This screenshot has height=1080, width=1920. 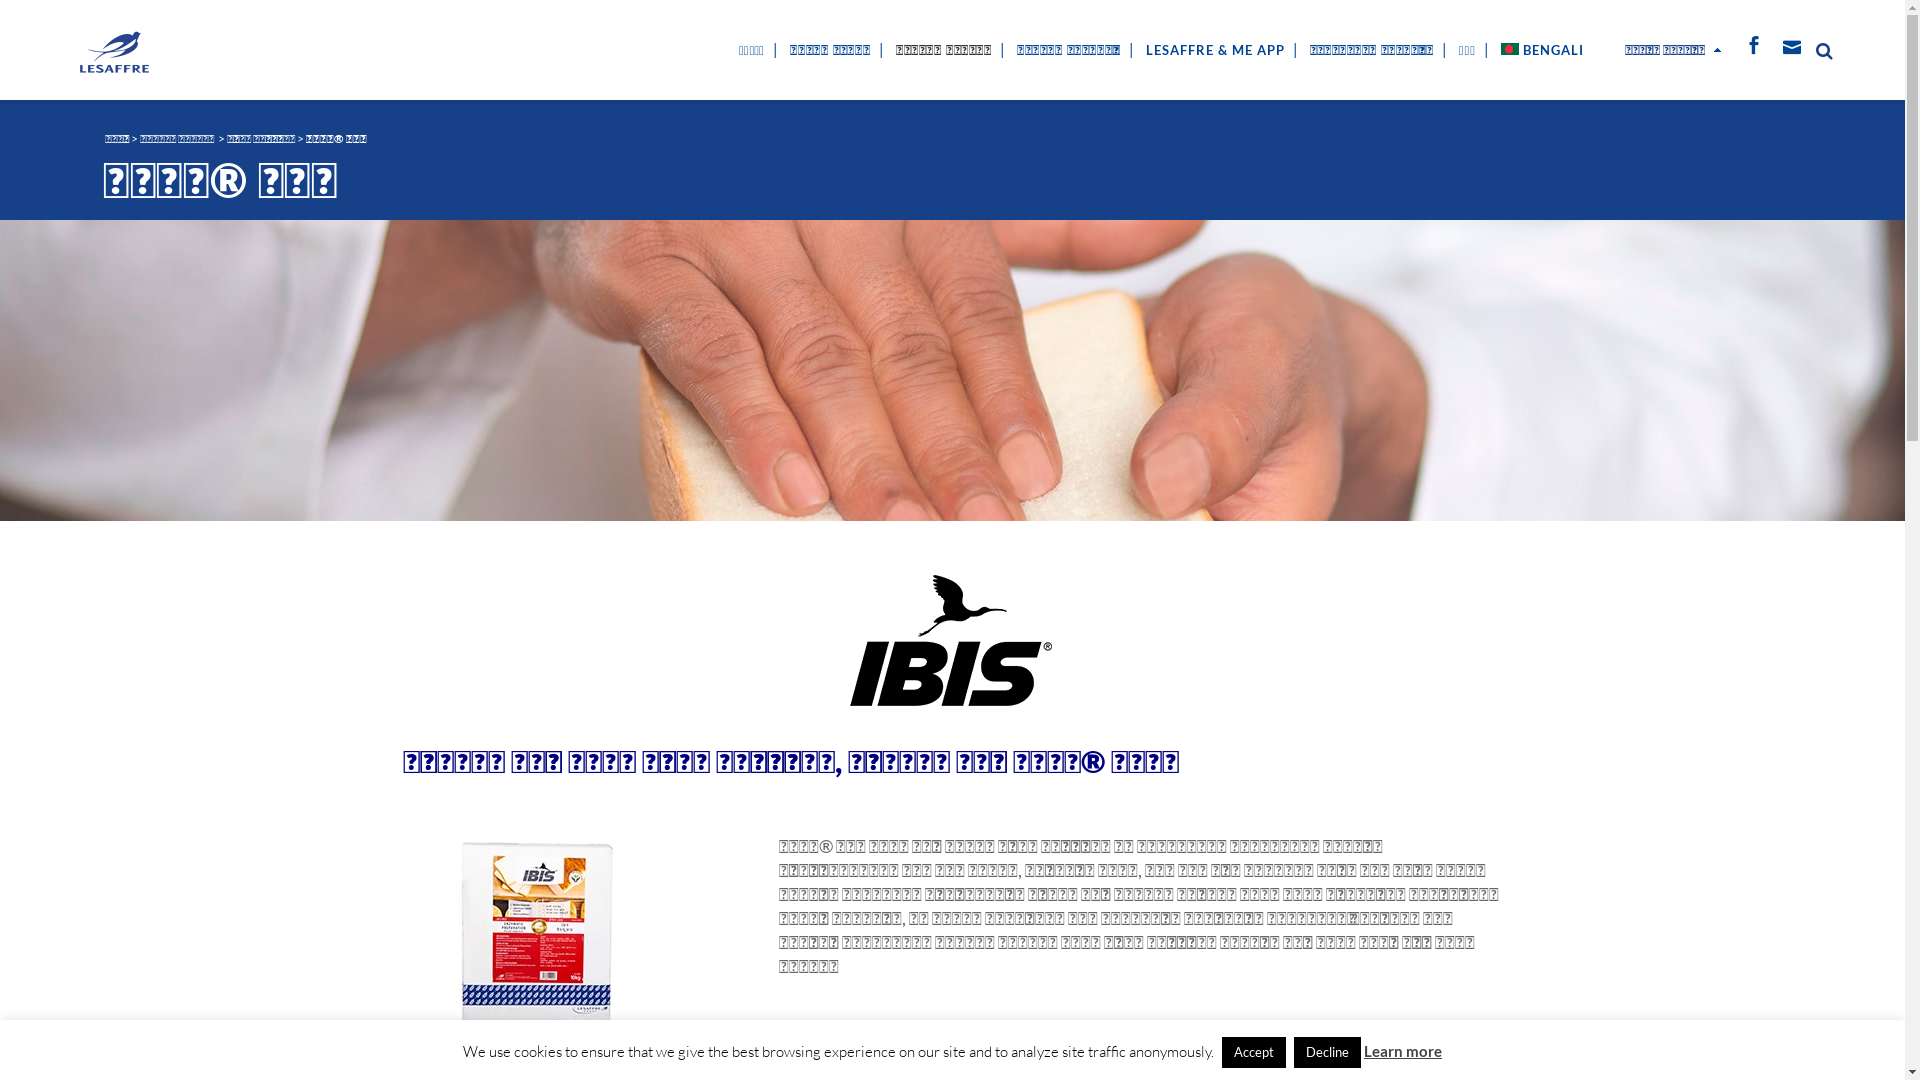 I want to click on Learn more, so click(x=1403, y=1051).